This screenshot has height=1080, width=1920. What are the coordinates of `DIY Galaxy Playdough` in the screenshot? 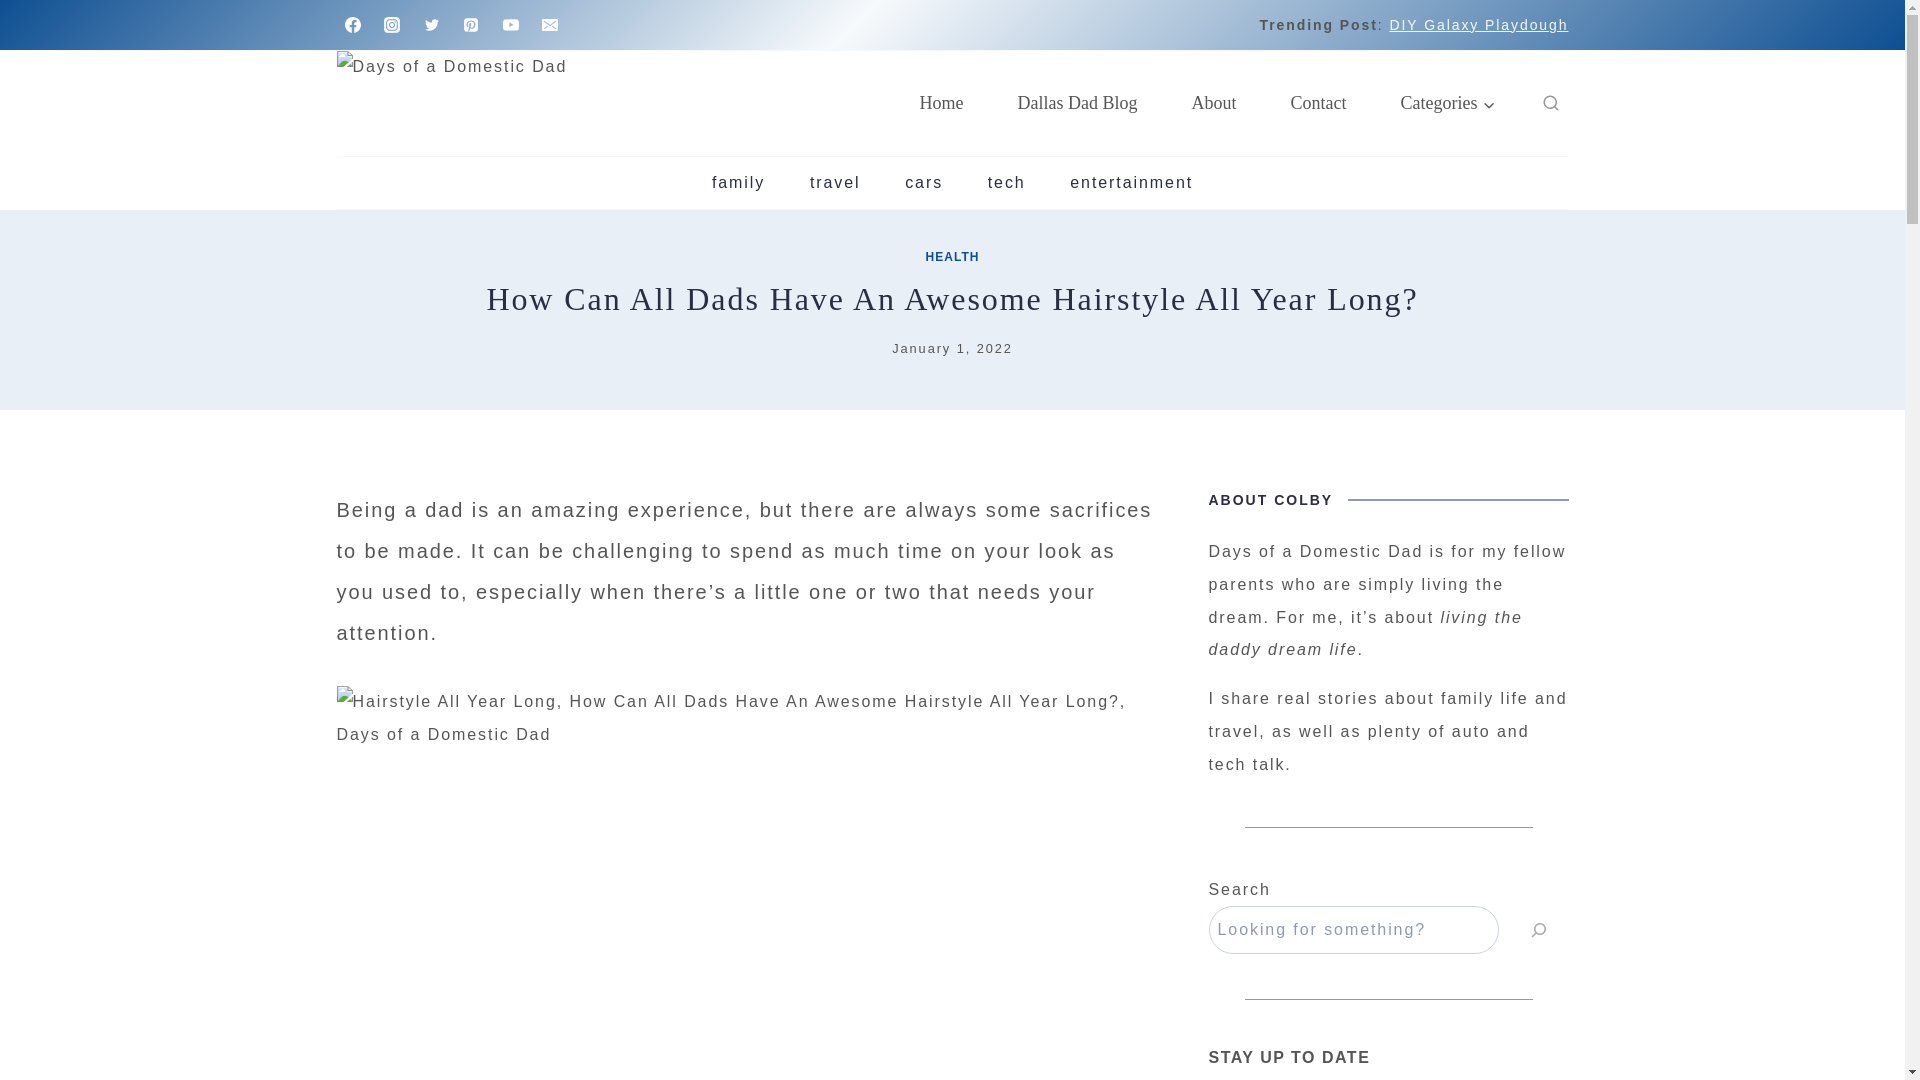 It's located at (1478, 25).